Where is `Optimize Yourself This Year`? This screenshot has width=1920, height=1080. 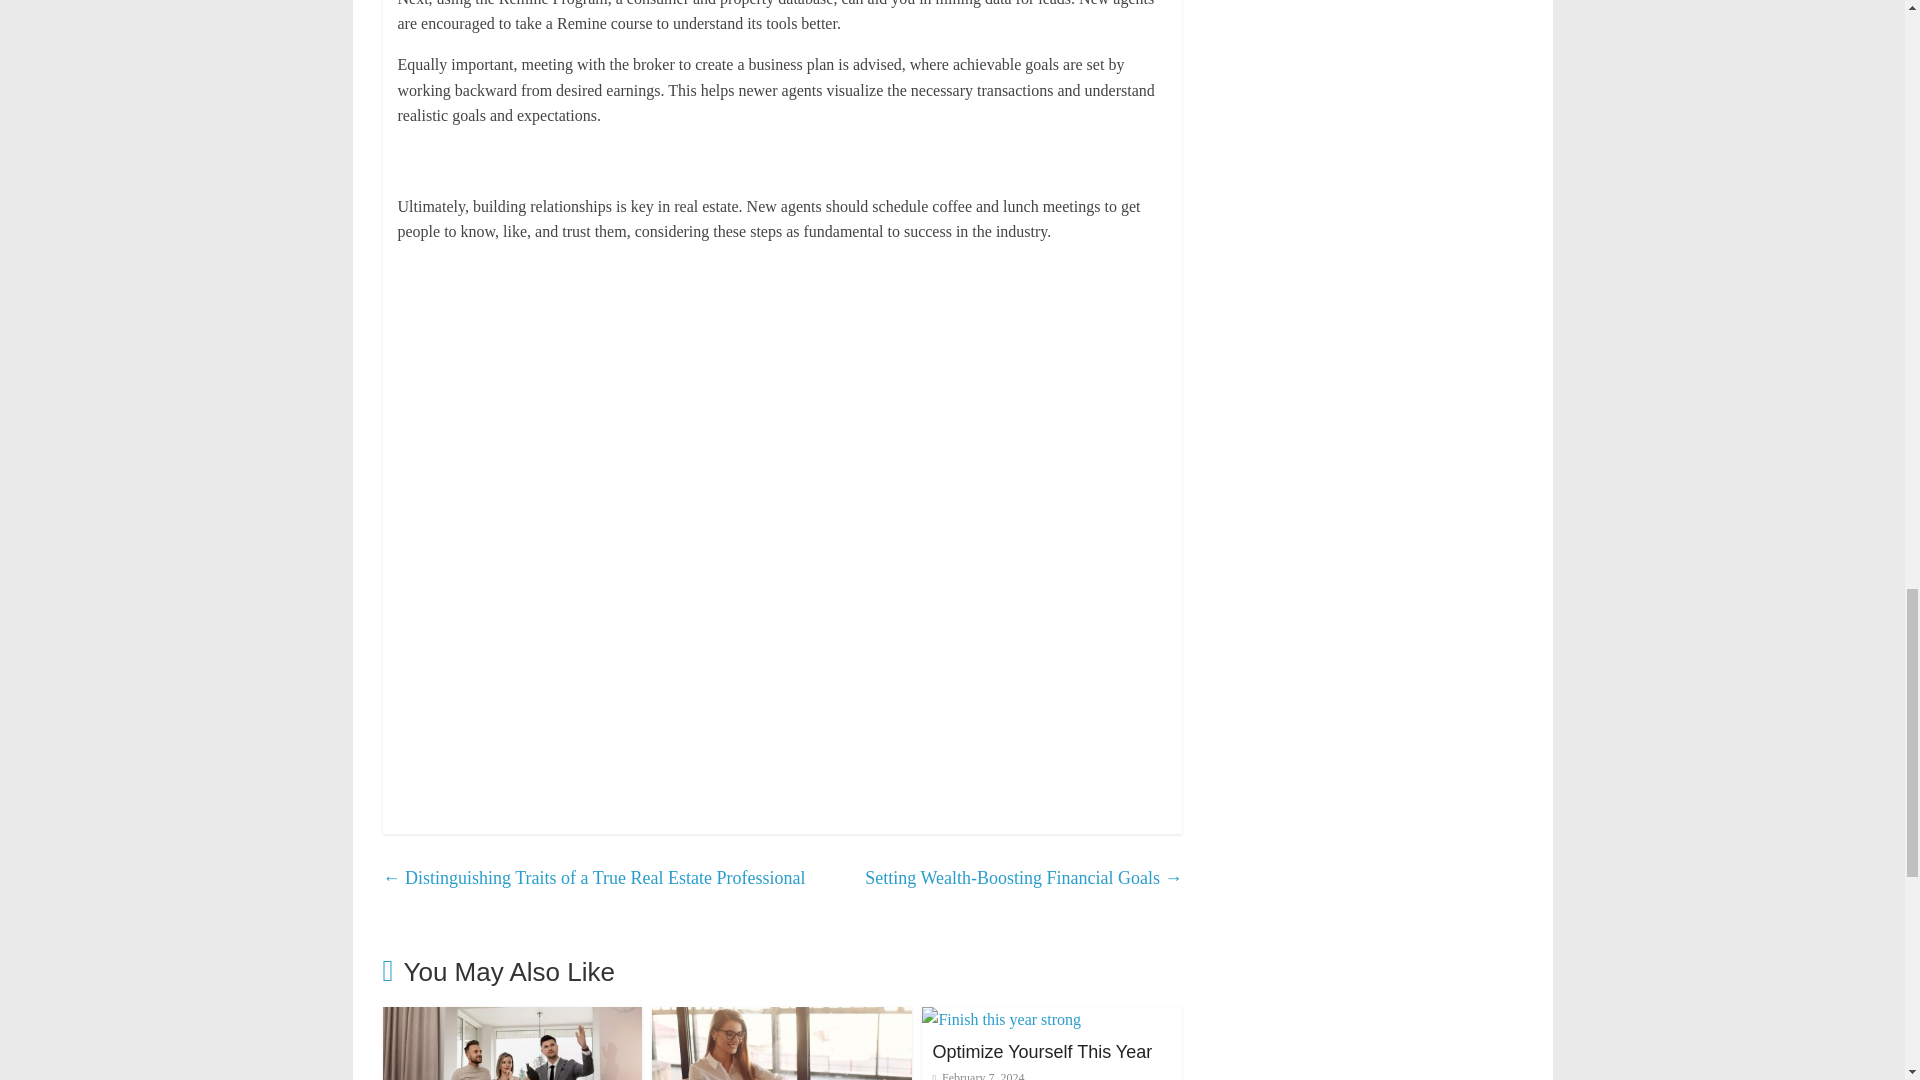
Optimize Yourself This Year is located at coordinates (1000, 1019).